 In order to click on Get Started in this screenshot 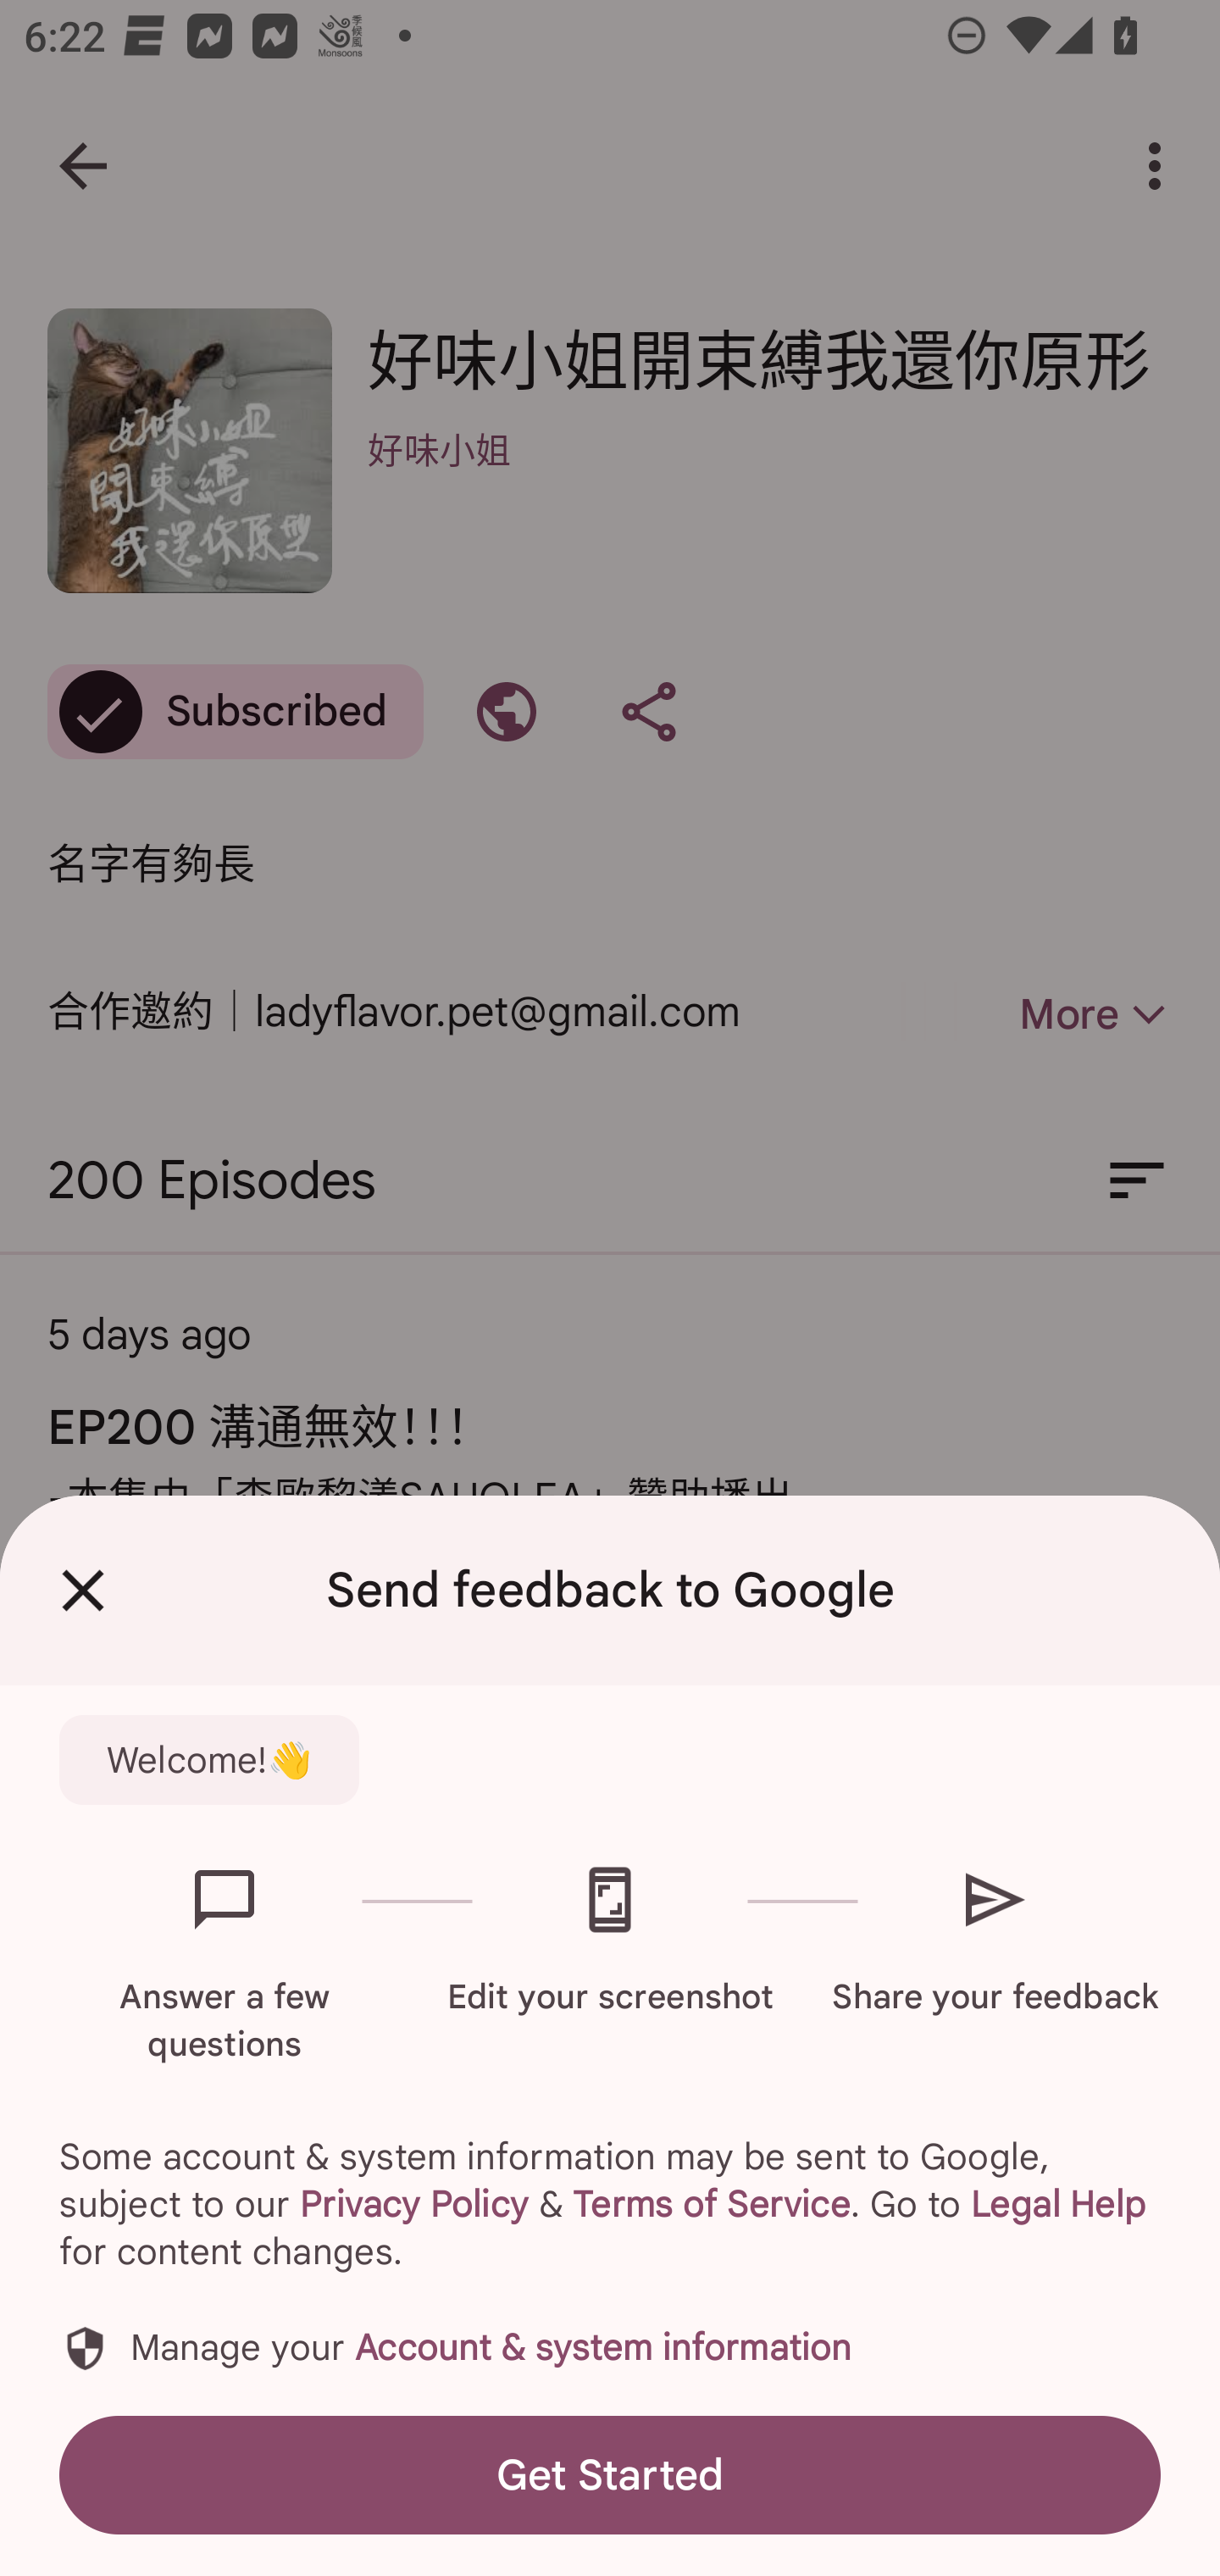, I will do `click(610, 2474)`.